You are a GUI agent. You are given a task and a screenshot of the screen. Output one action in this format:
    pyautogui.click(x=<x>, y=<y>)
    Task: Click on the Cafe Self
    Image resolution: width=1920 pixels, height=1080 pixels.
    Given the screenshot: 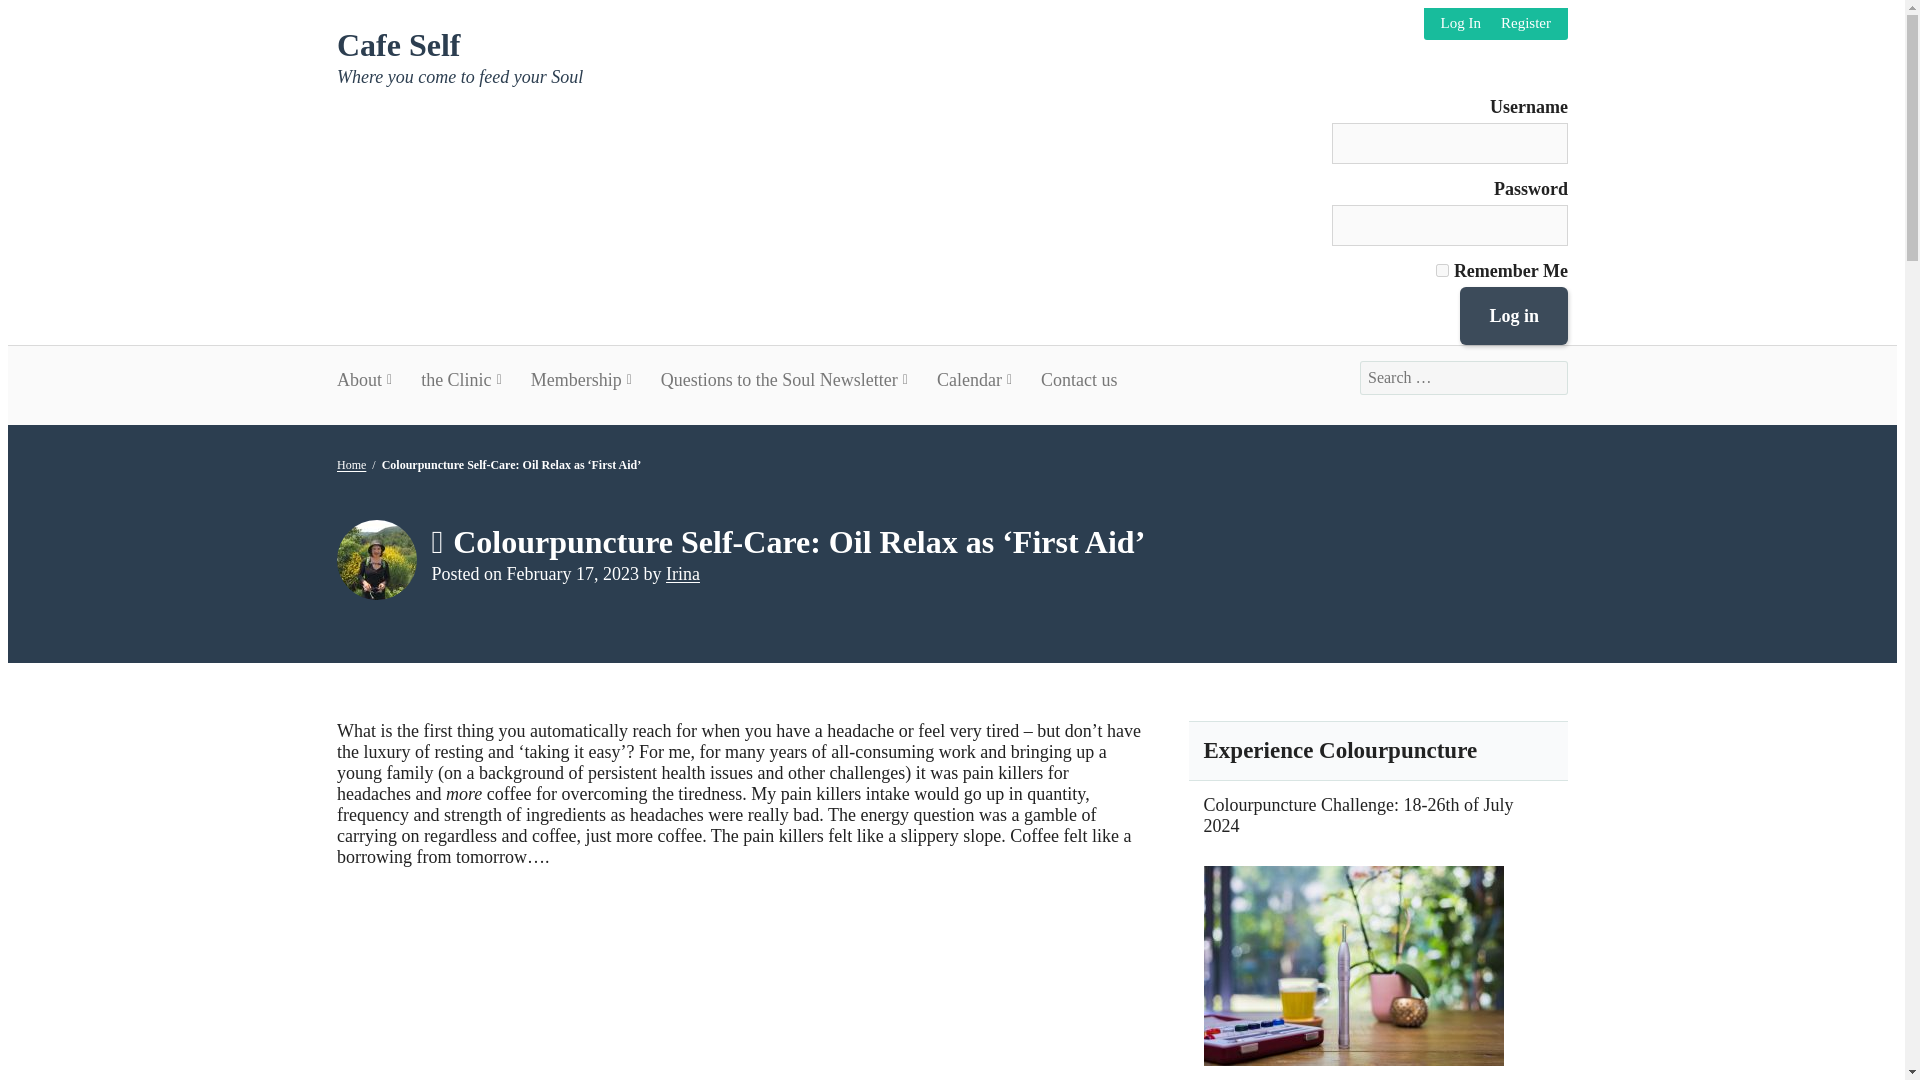 What is the action you would take?
    pyautogui.click(x=398, y=43)
    